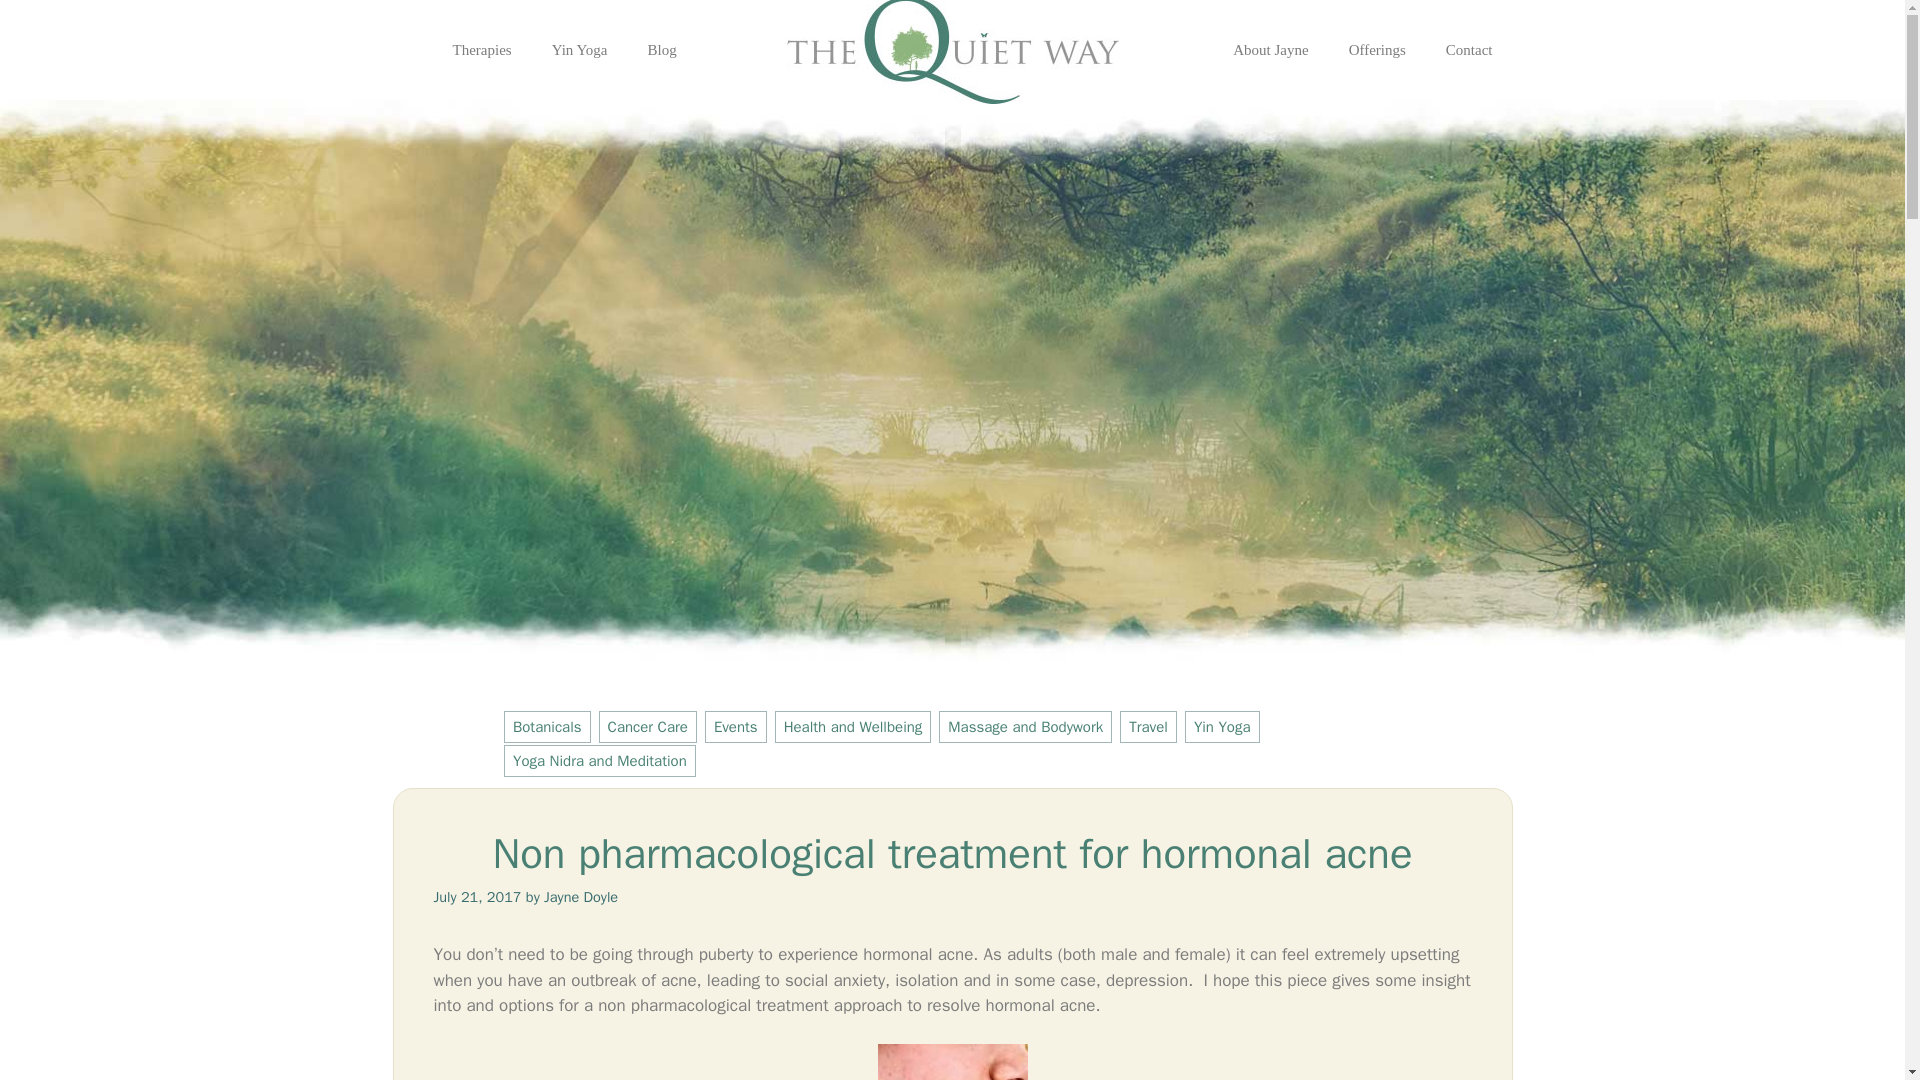  I want to click on Health and Wellbeing, so click(853, 726).